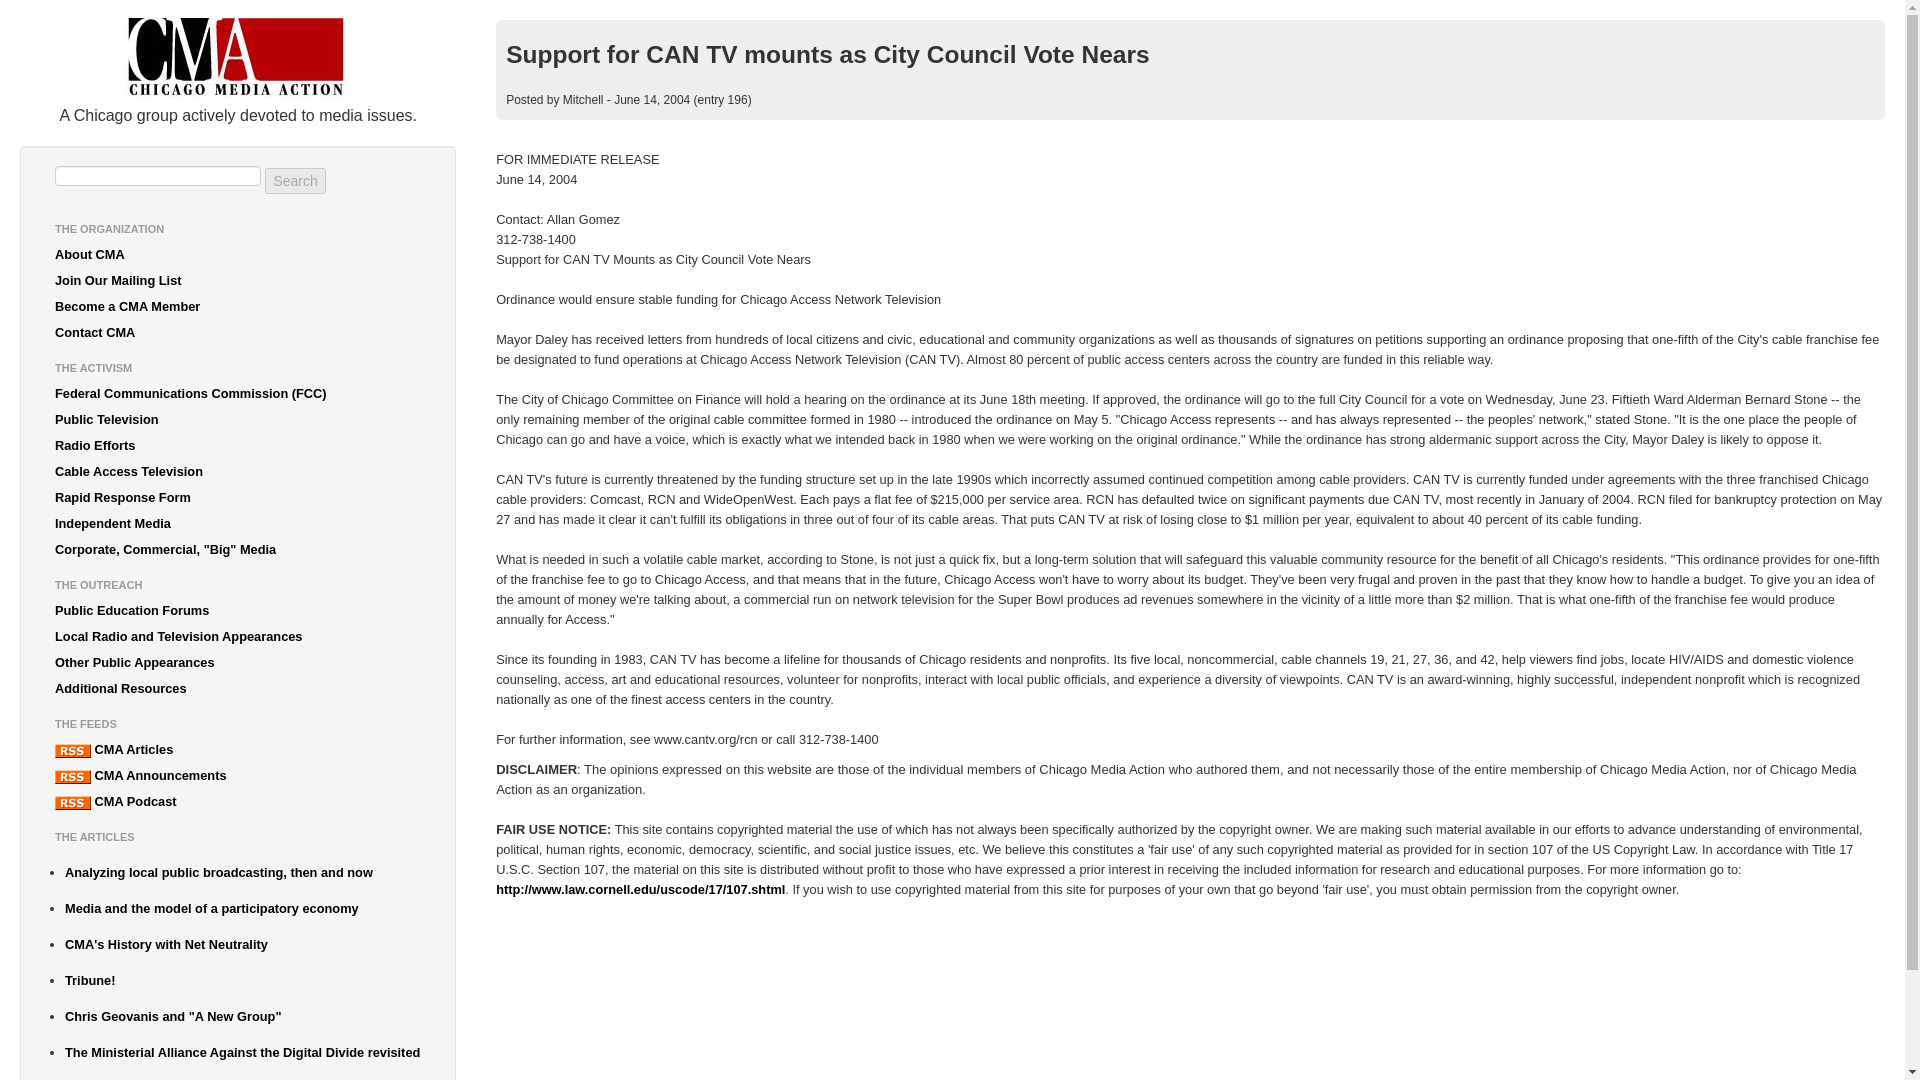  What do you see at coordinates (294, 181) in the screenshot?
I see `Search` at bounding box center [294, 181].